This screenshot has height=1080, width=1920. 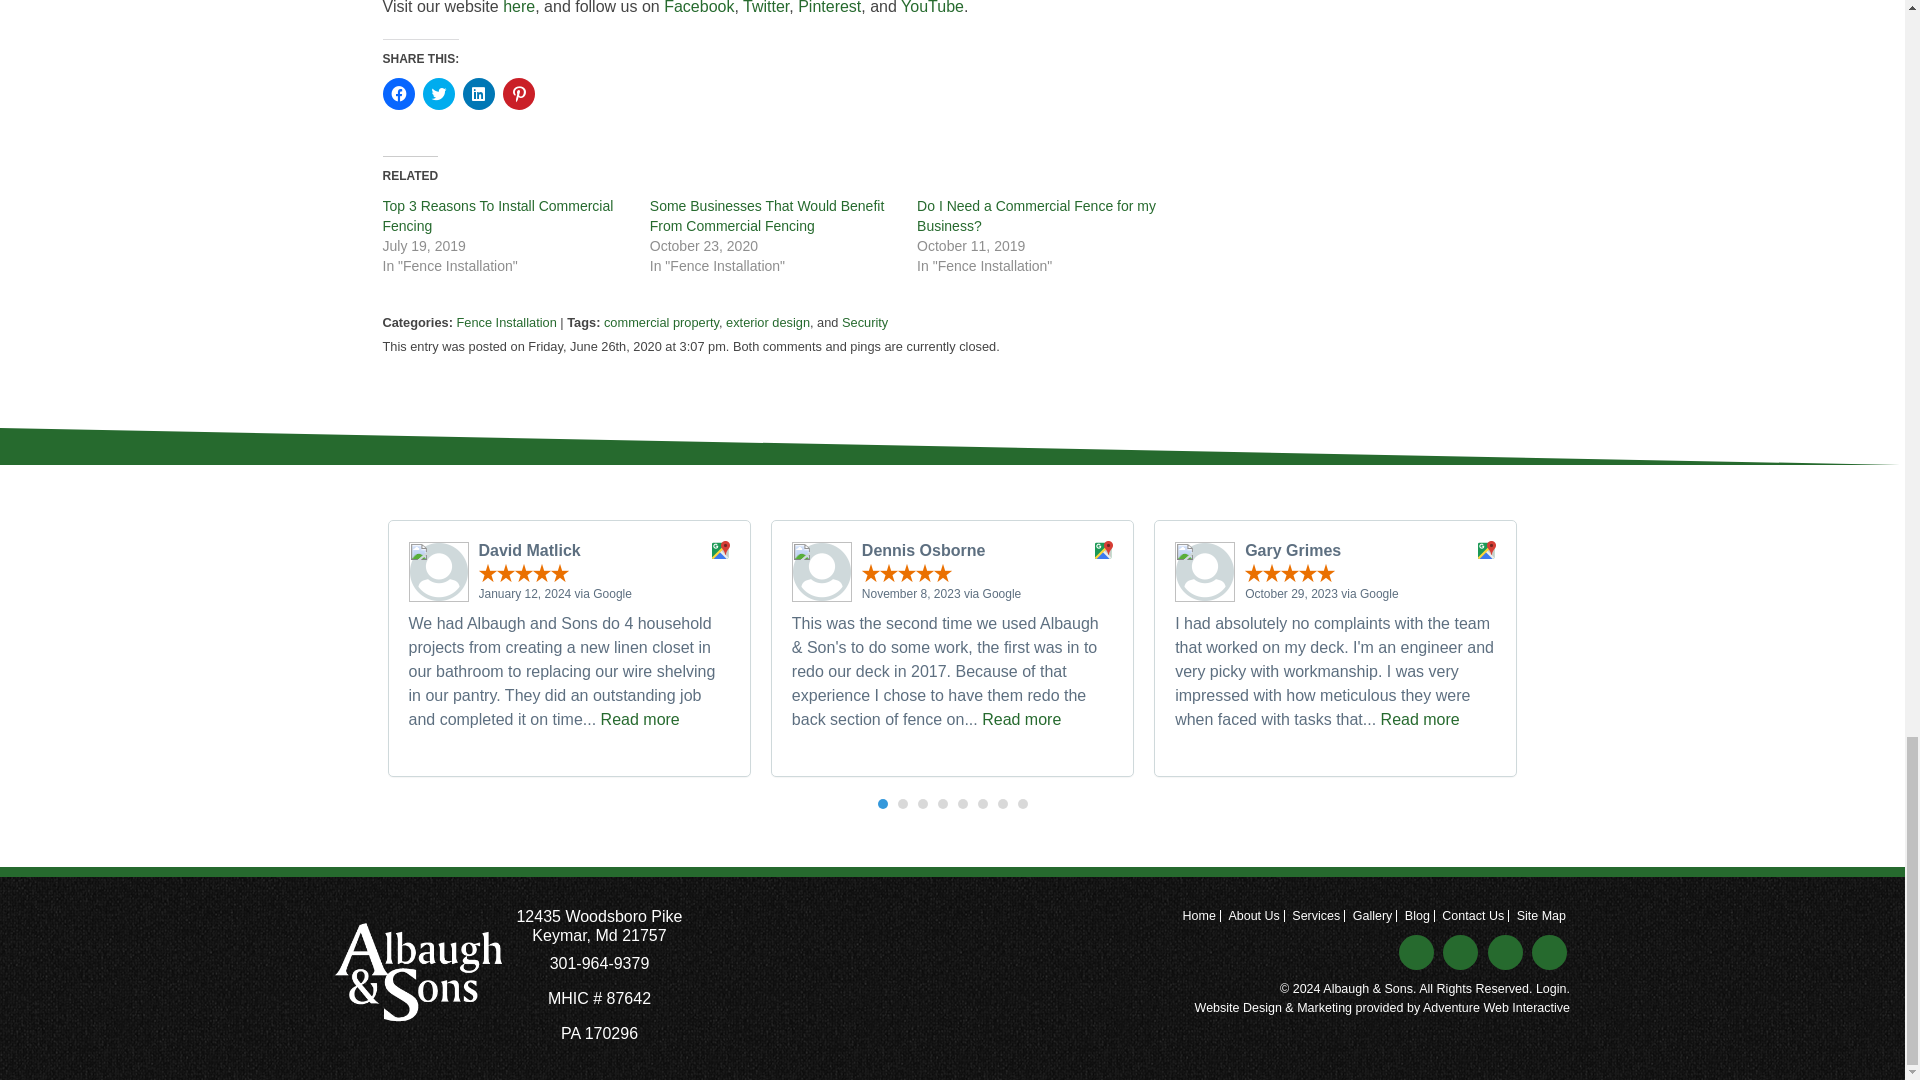 What do you see at coordinates (497, 216) in the screenshot?
I see `Top 3 Reasons To Install Commercial Fencing` at bounding box center [497, 216].